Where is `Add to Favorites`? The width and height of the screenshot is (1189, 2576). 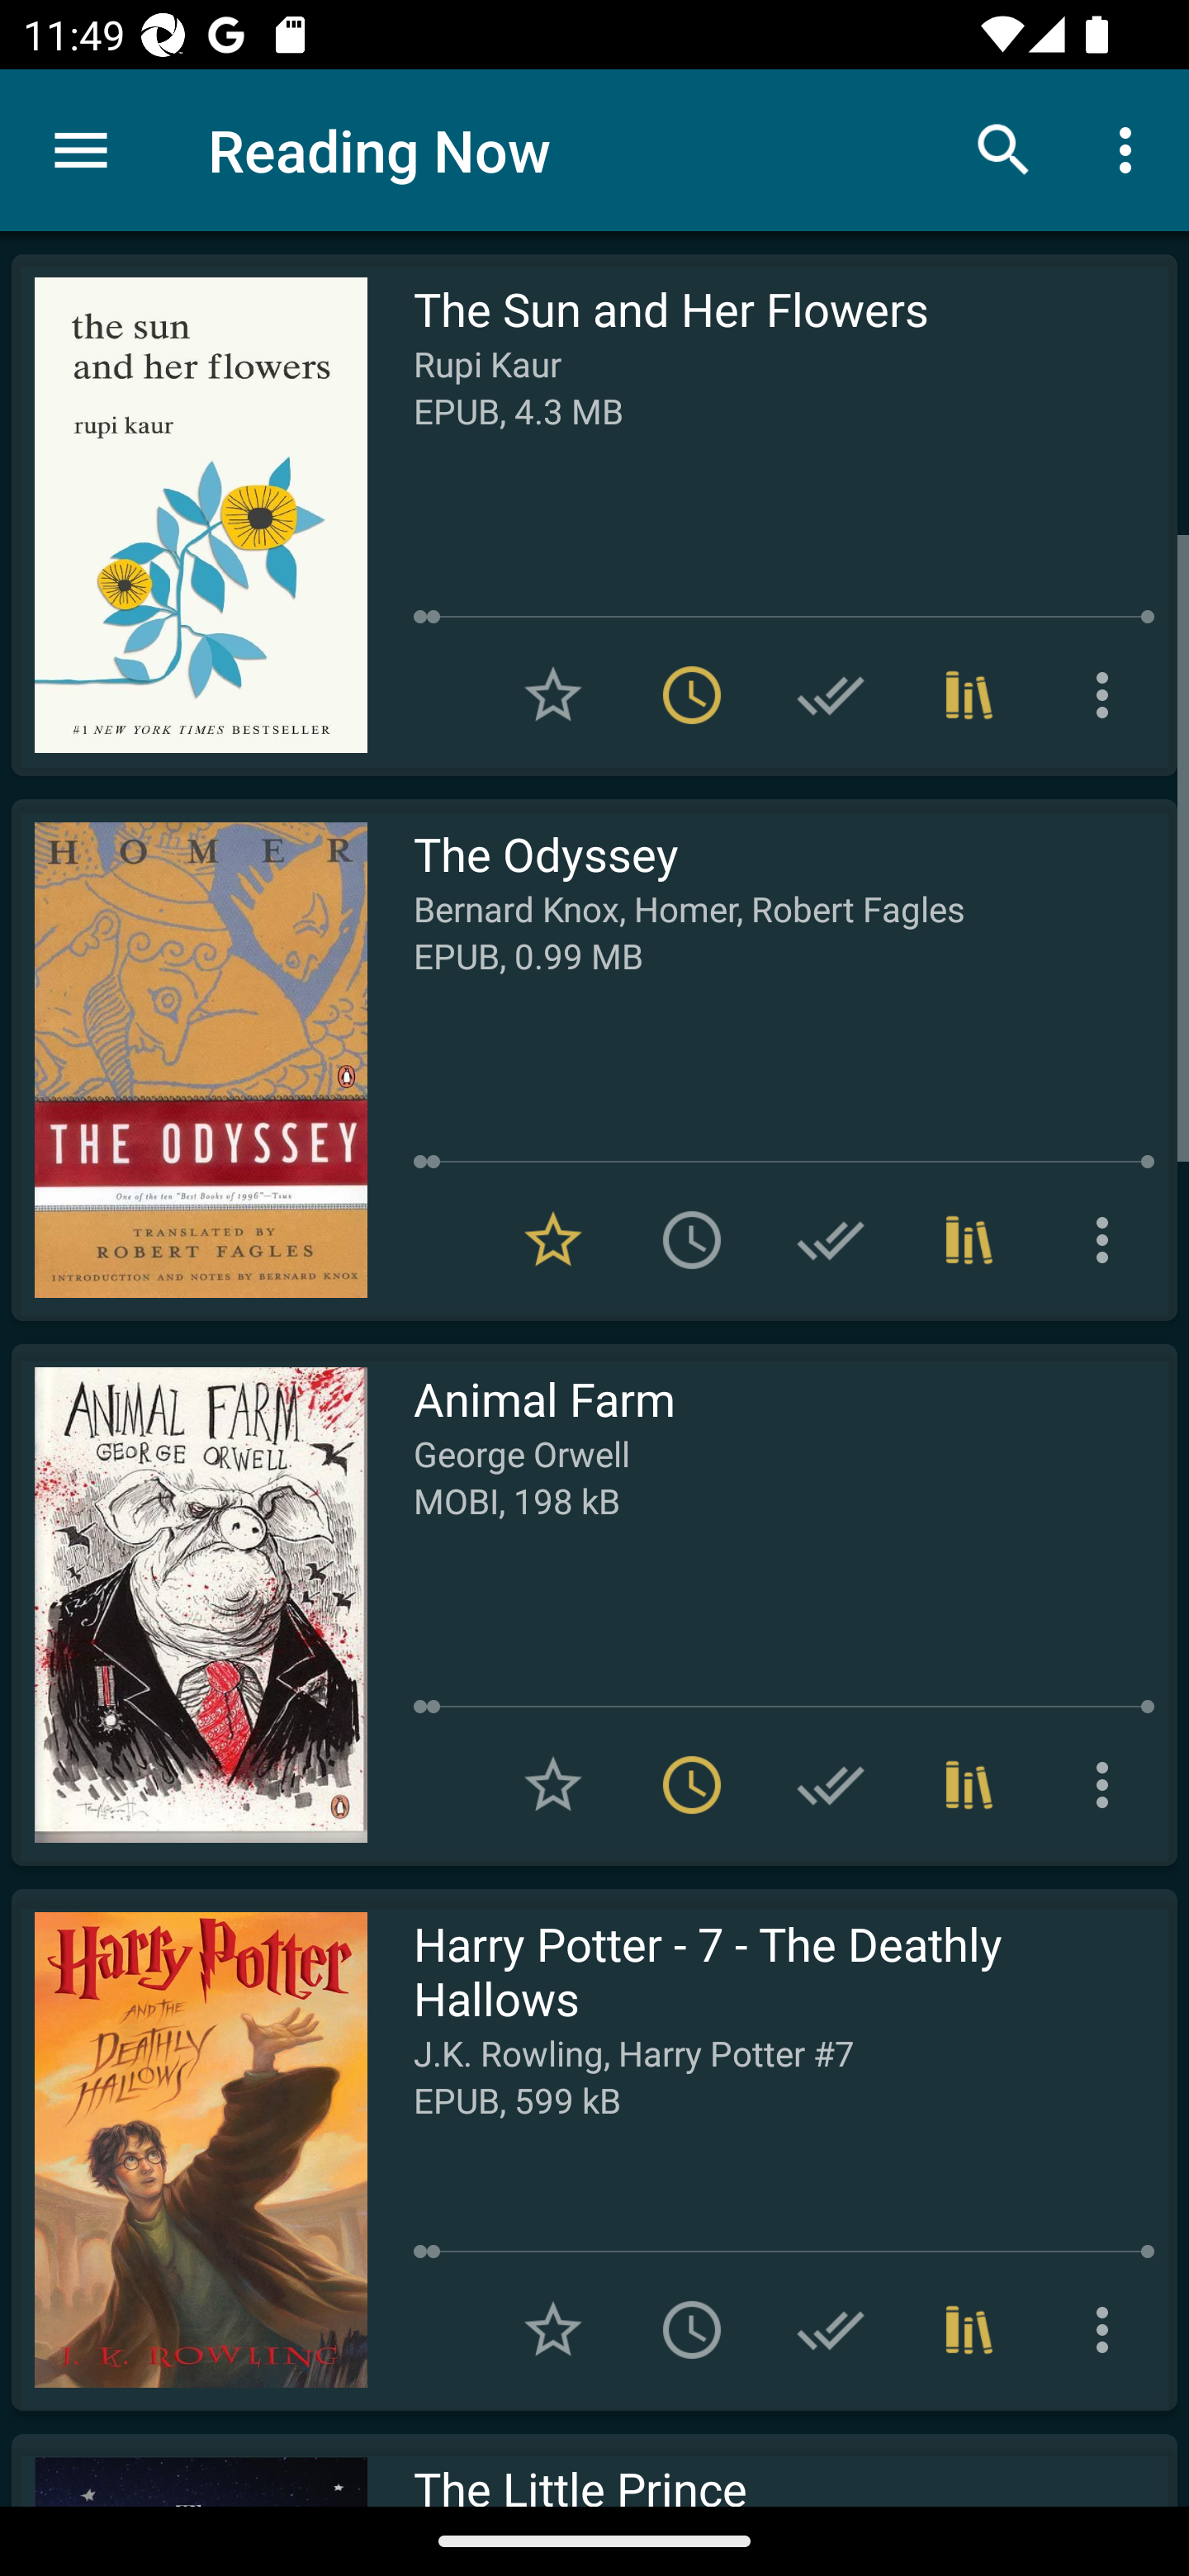 Add to Favorites is located at coordinates (553, 695).